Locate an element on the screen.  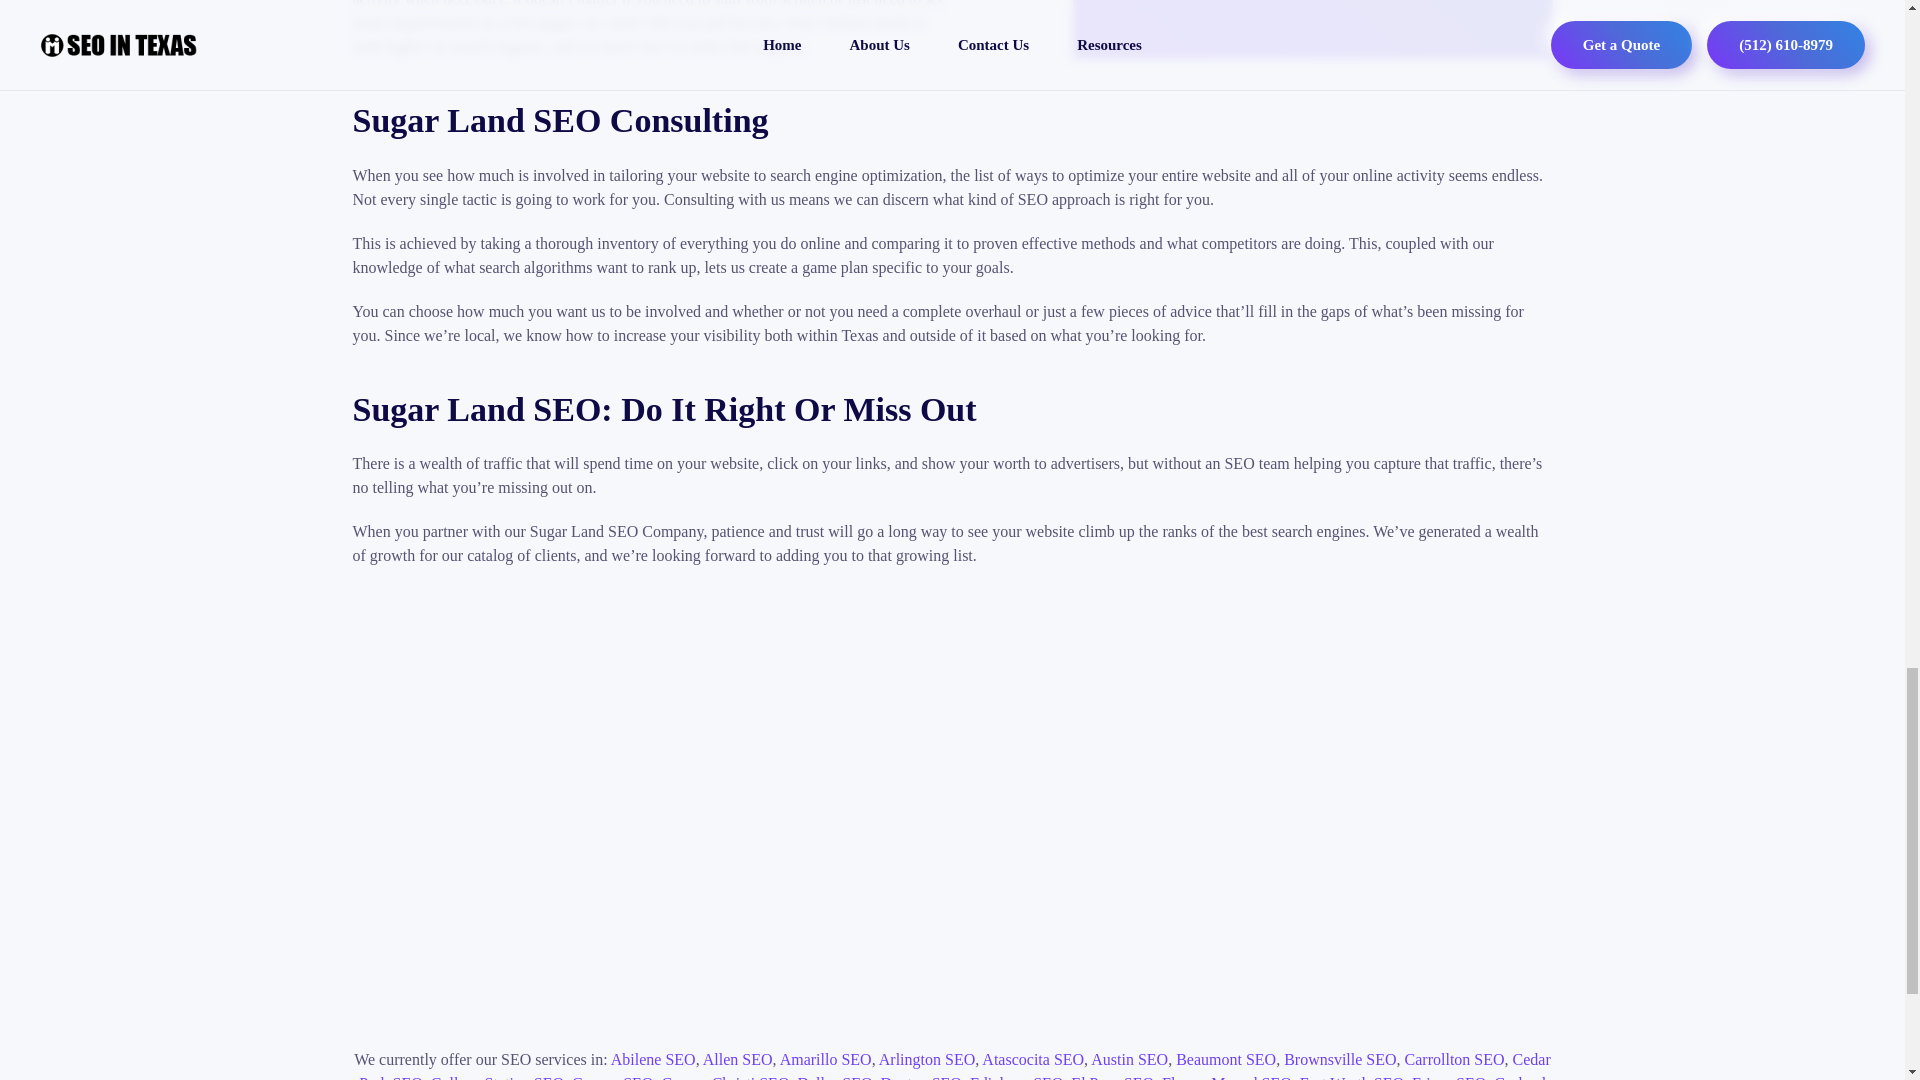
Carrollton SEO is located at coordinates (1455, 1059).